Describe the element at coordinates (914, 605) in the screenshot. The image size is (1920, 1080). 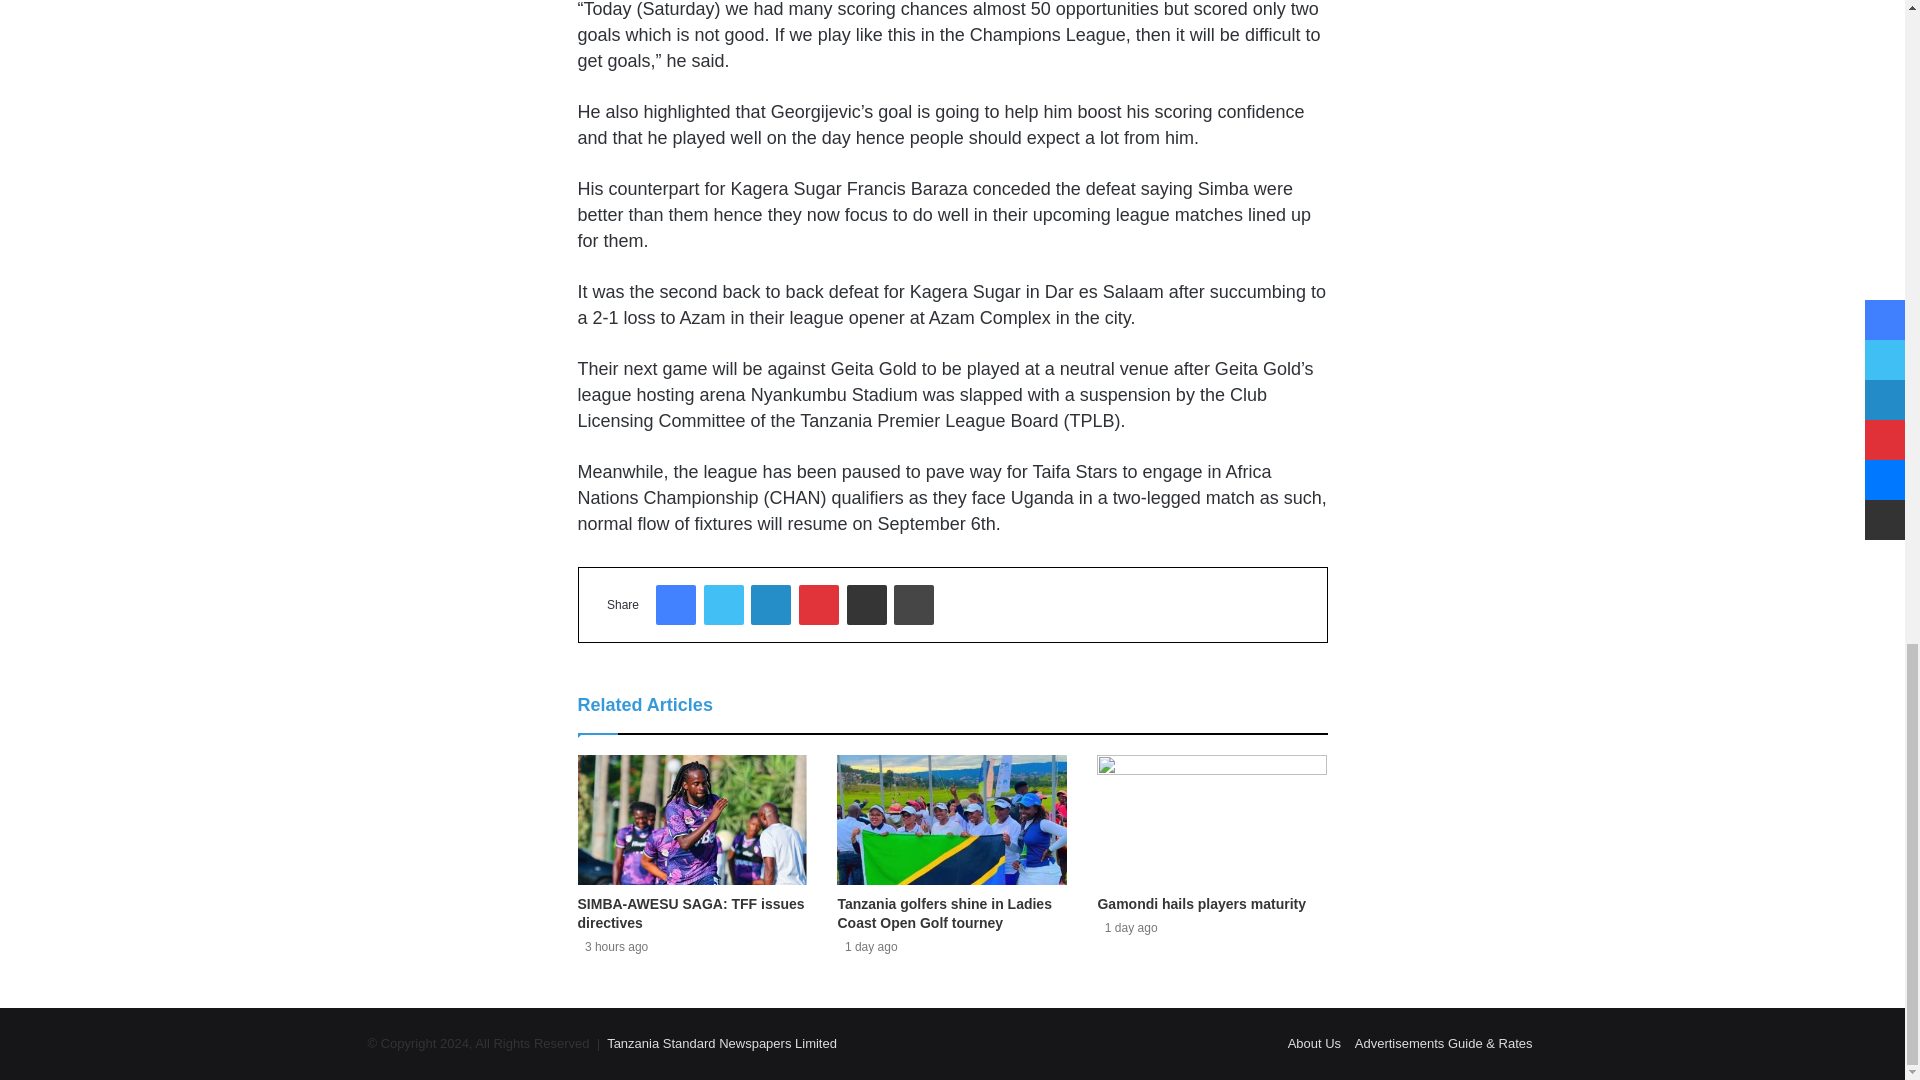
I see `Print` at that location.